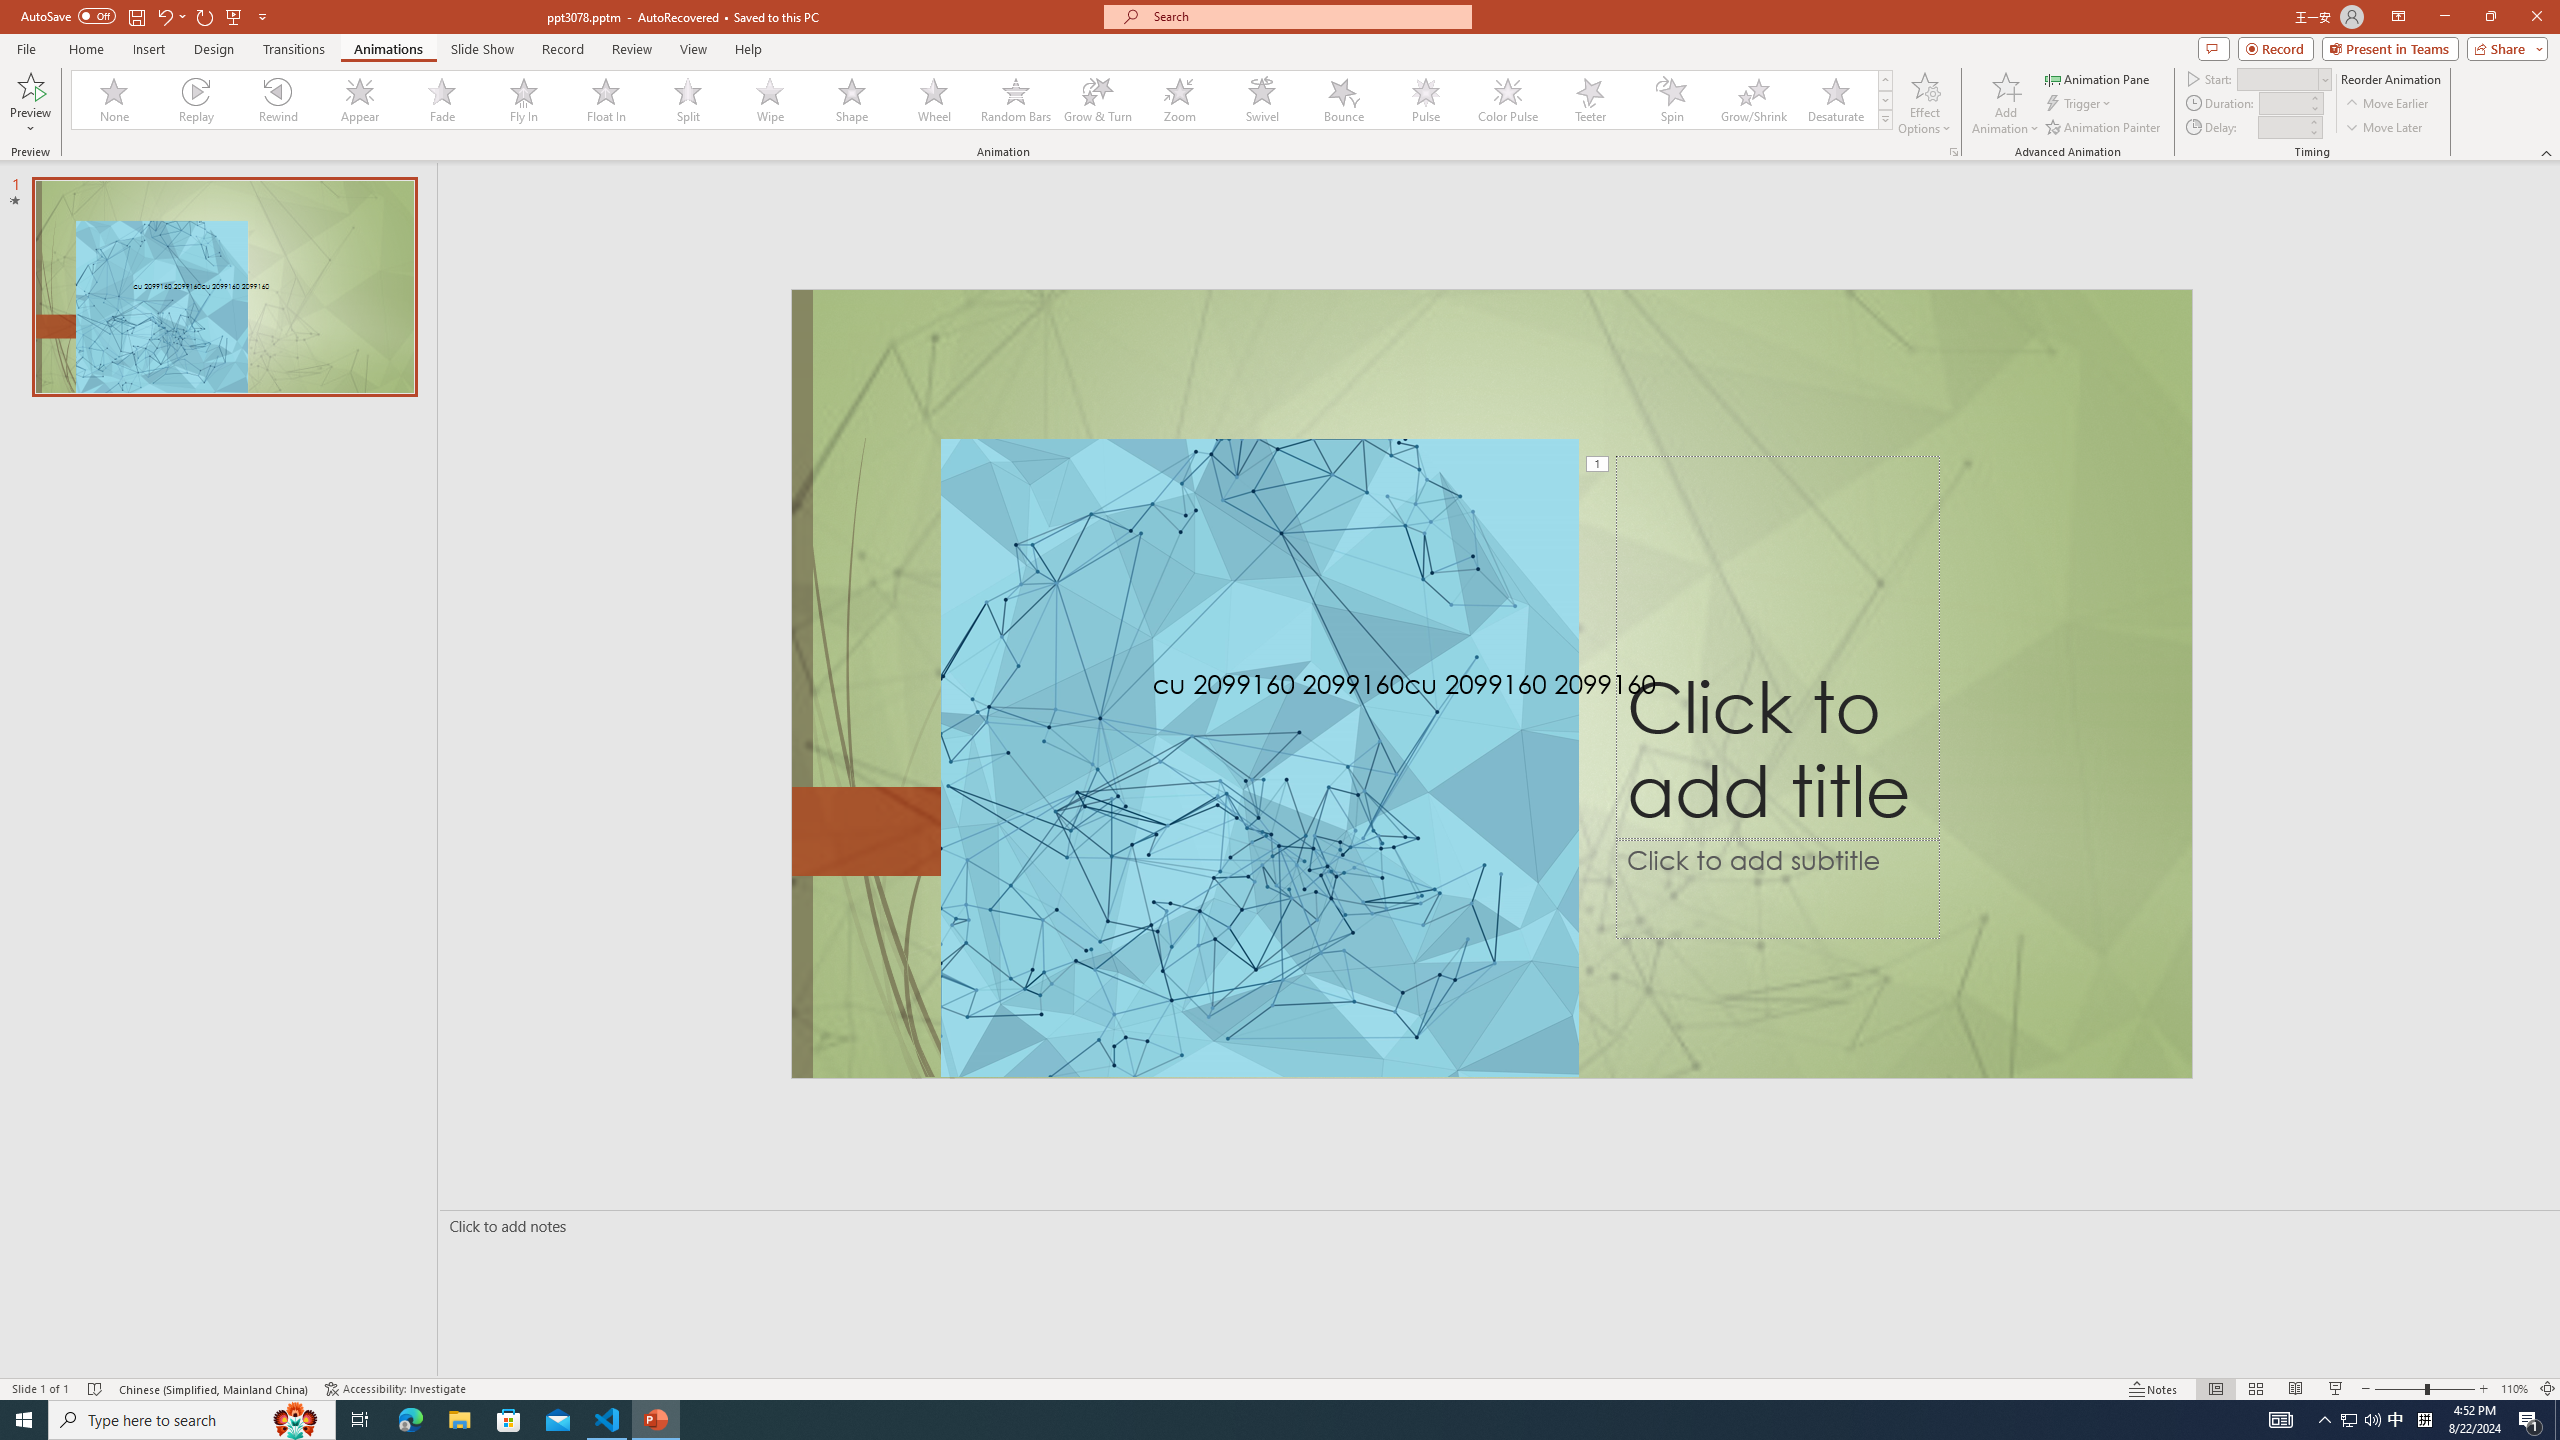 This screenshot has width=2560, height=1440. What do you see at coordinates (1753, 100) in the screenshot?
I see `Grow/Shrink` at bounding box center [1753, 100].